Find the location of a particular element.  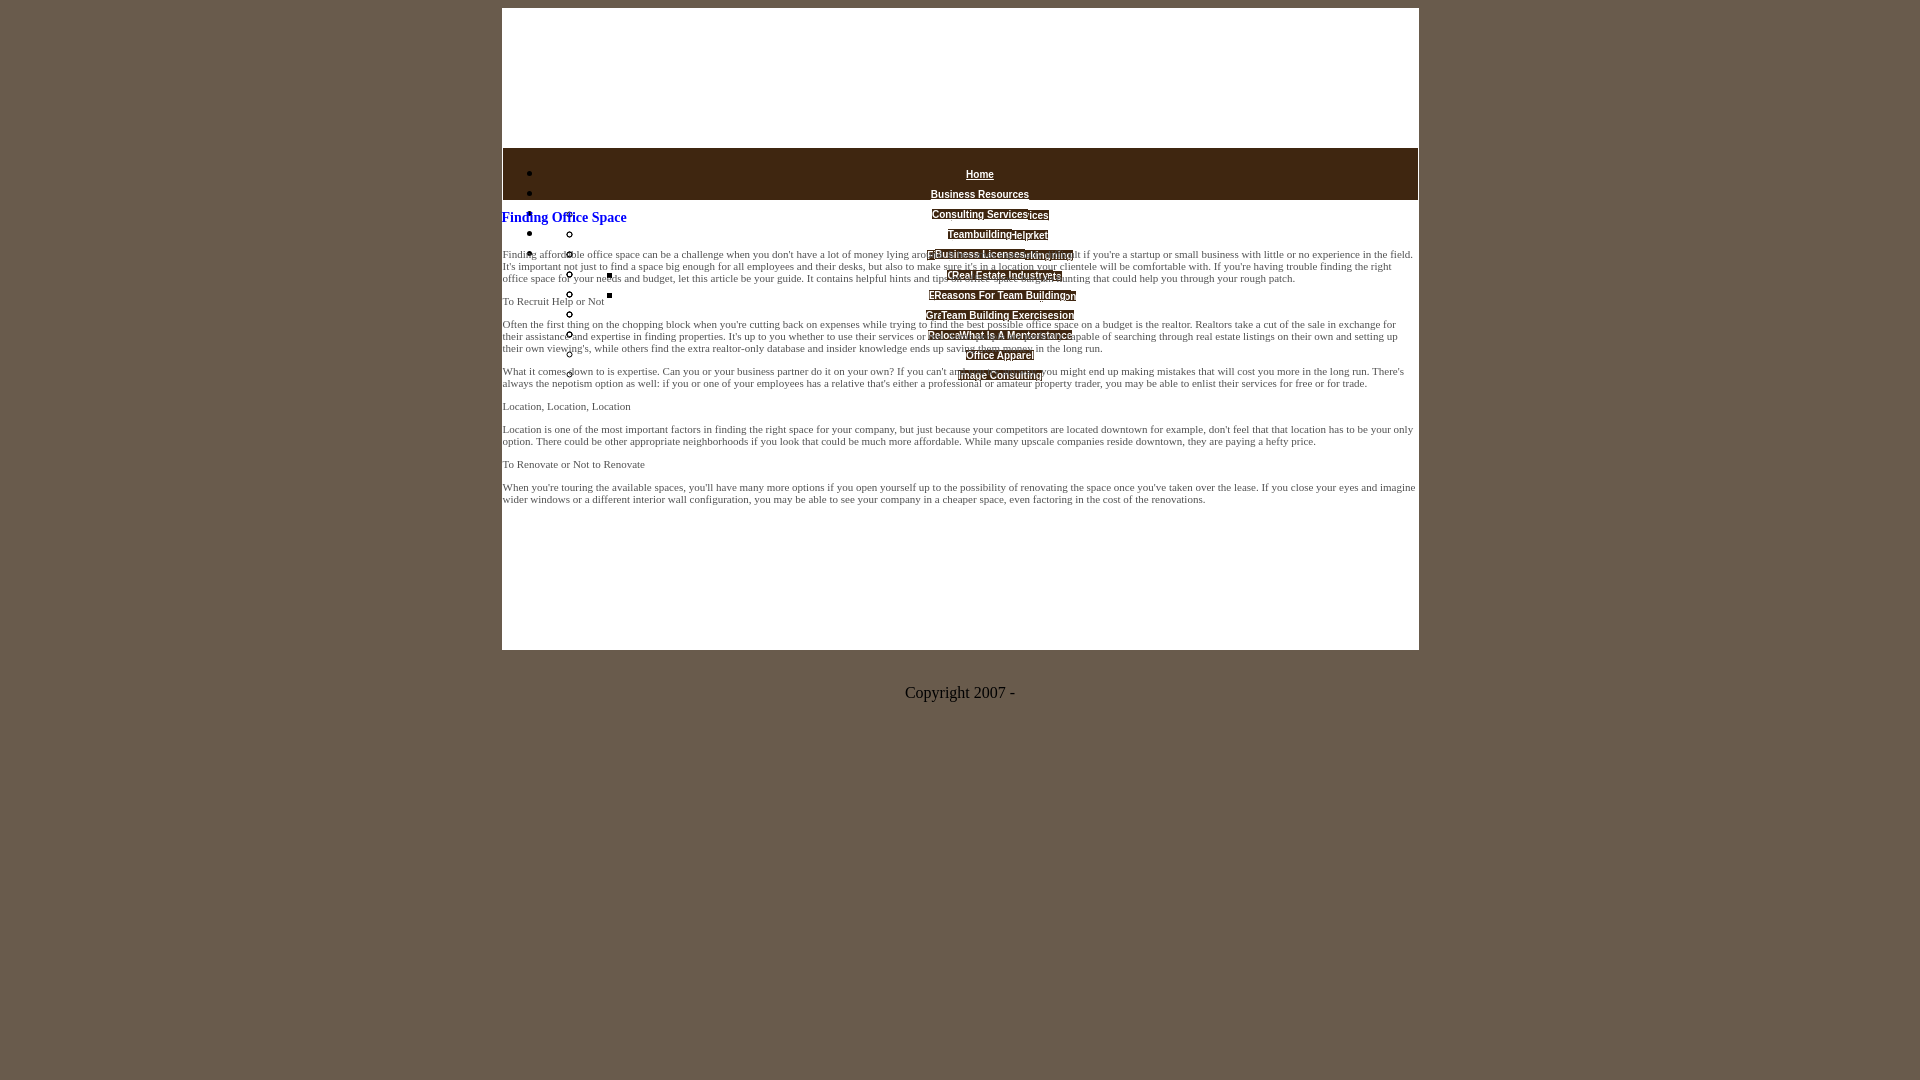

Team Building Exercises is located at coordinates (1000, 314).